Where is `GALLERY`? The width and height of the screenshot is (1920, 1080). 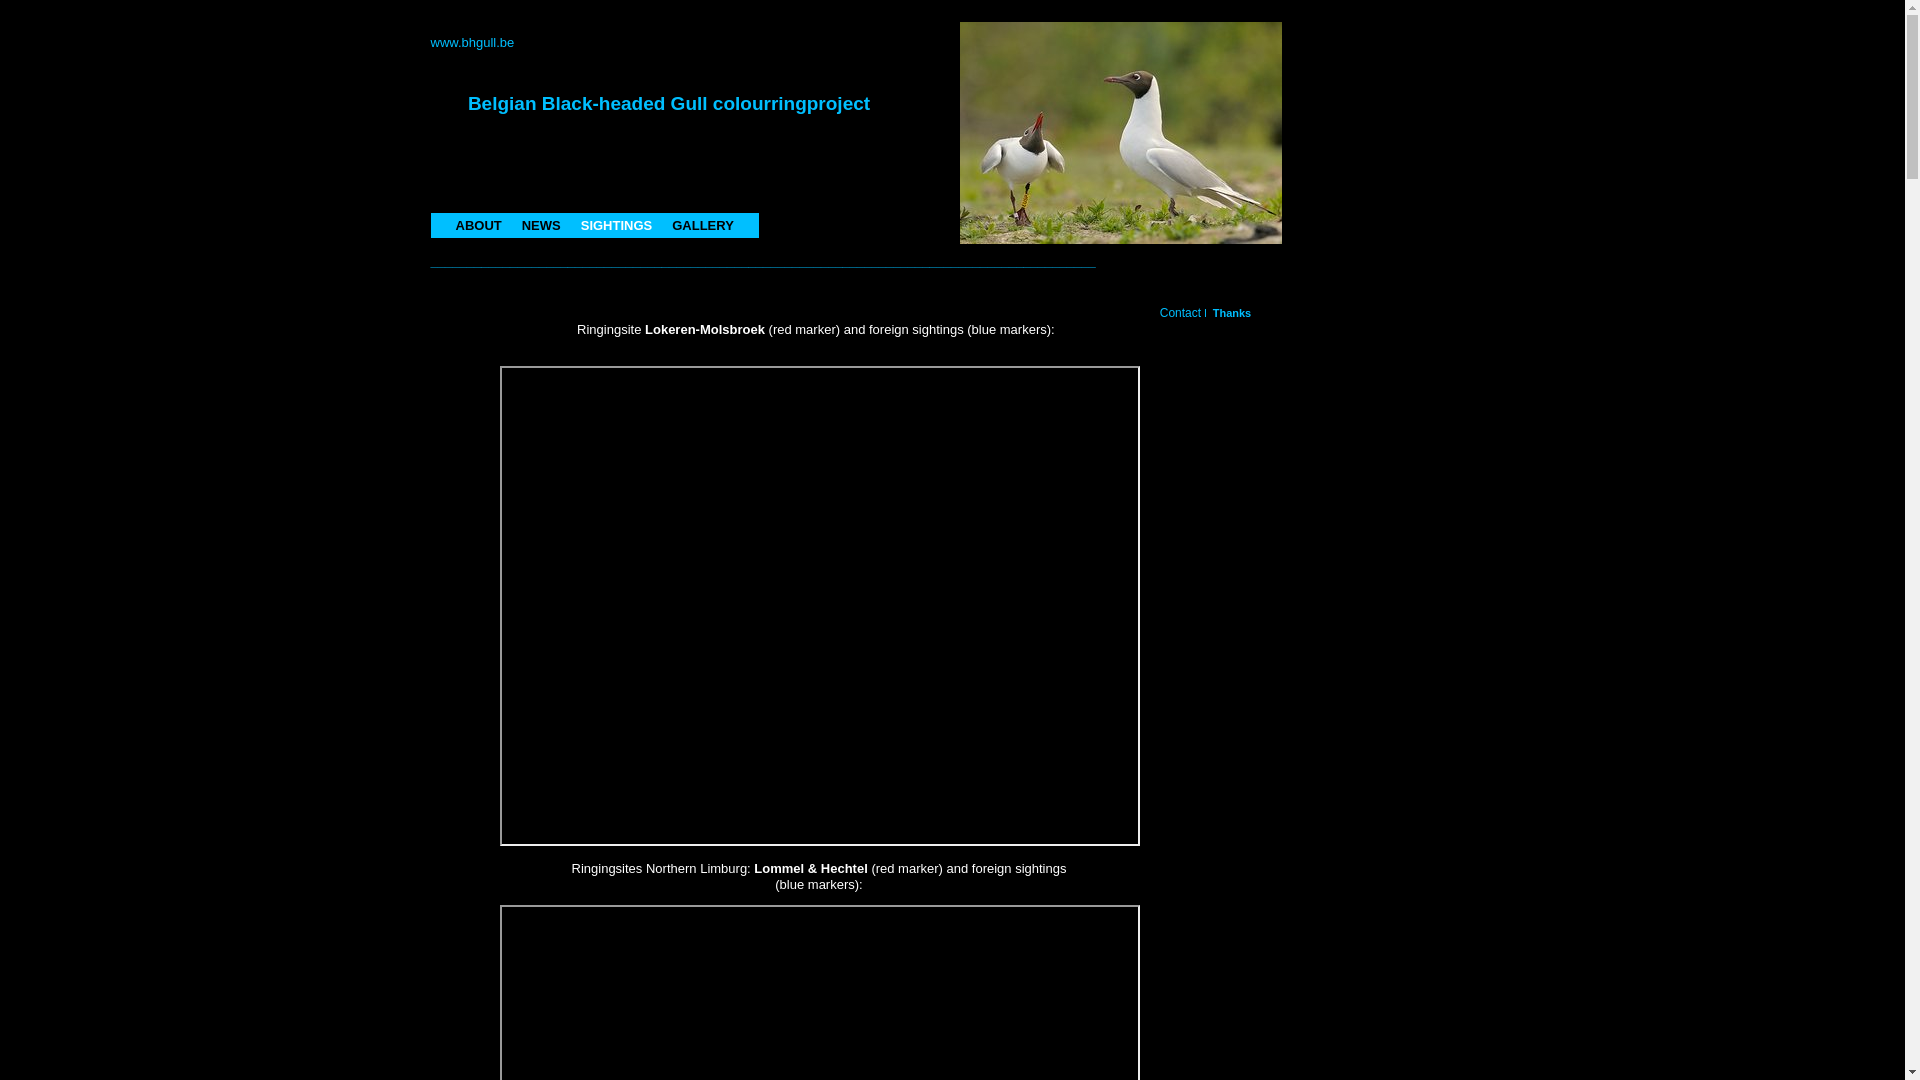
GALLERY is located at coordinates (703, 226).